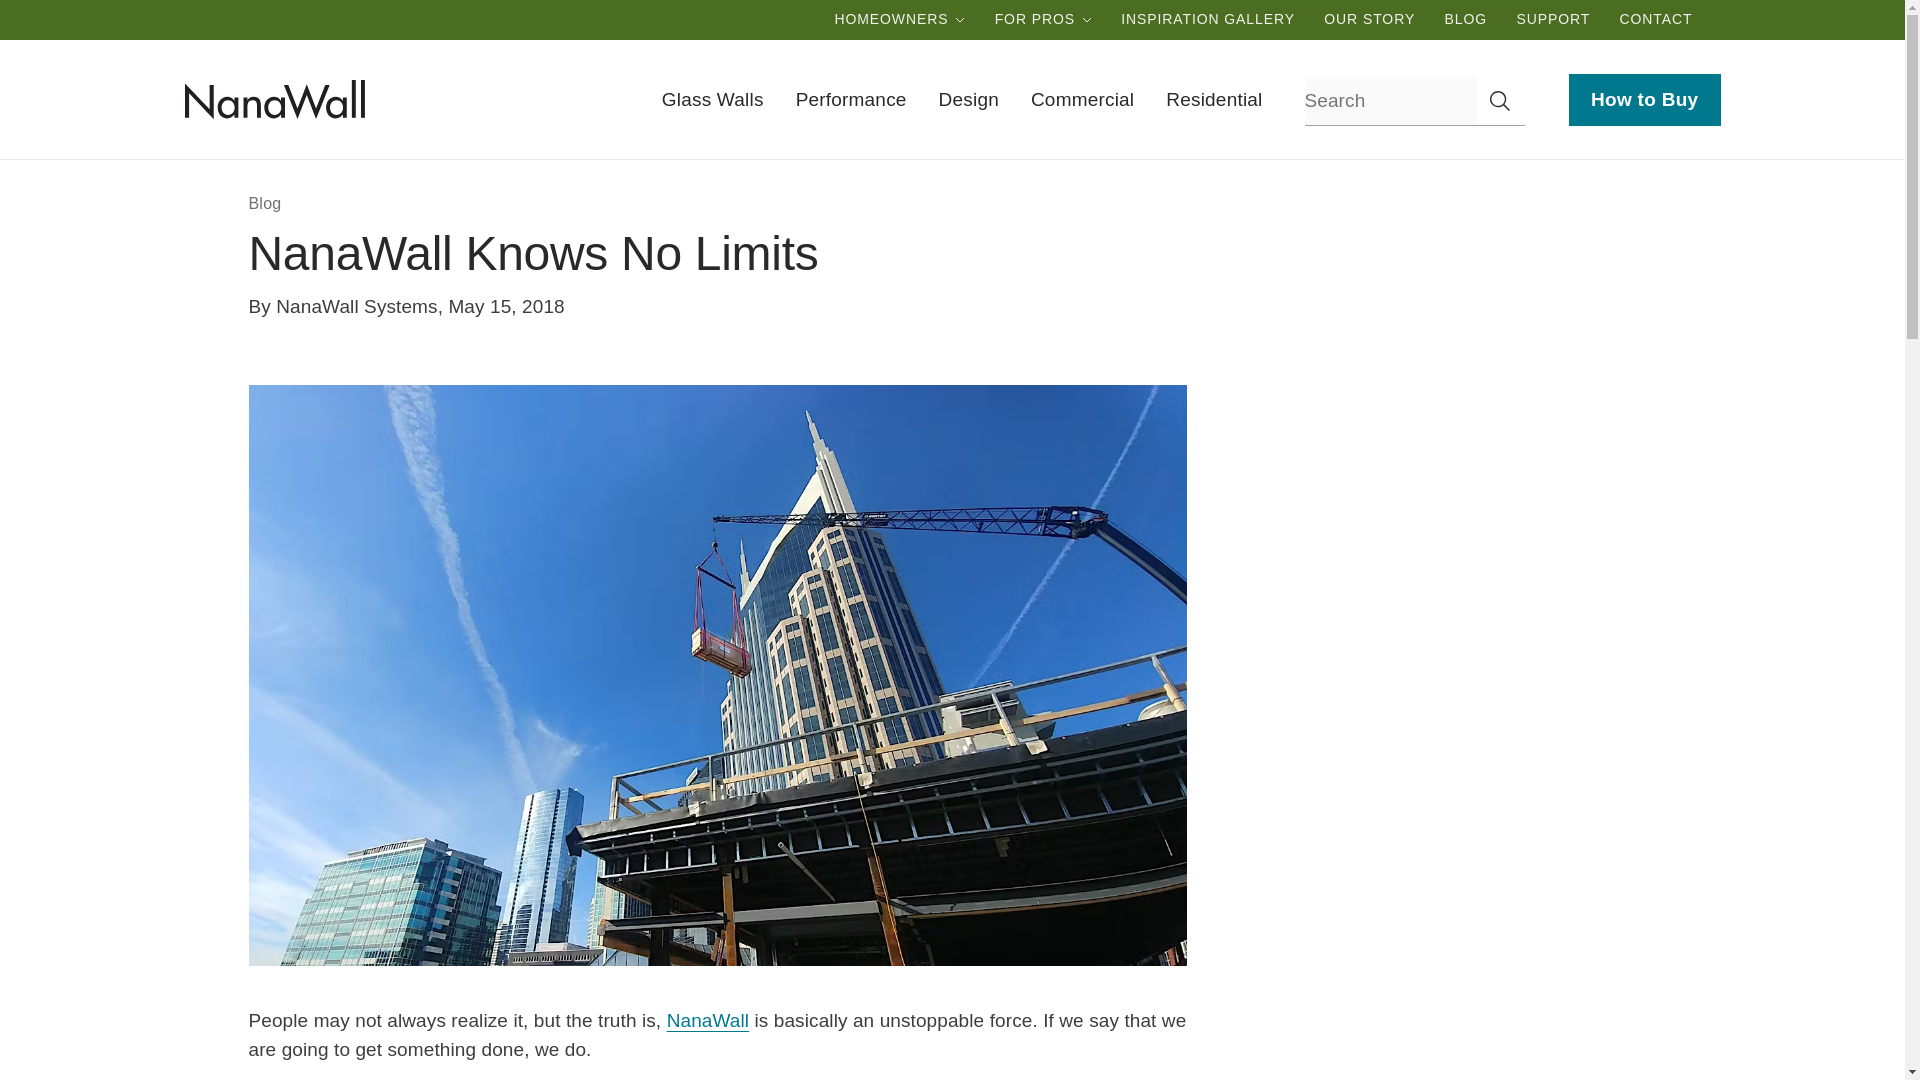 The height and width of the screenshot is (1080, 1920). Describe the element at coordinates (1552, 18) in the screenshot. I see `SUPPORT` at that location.